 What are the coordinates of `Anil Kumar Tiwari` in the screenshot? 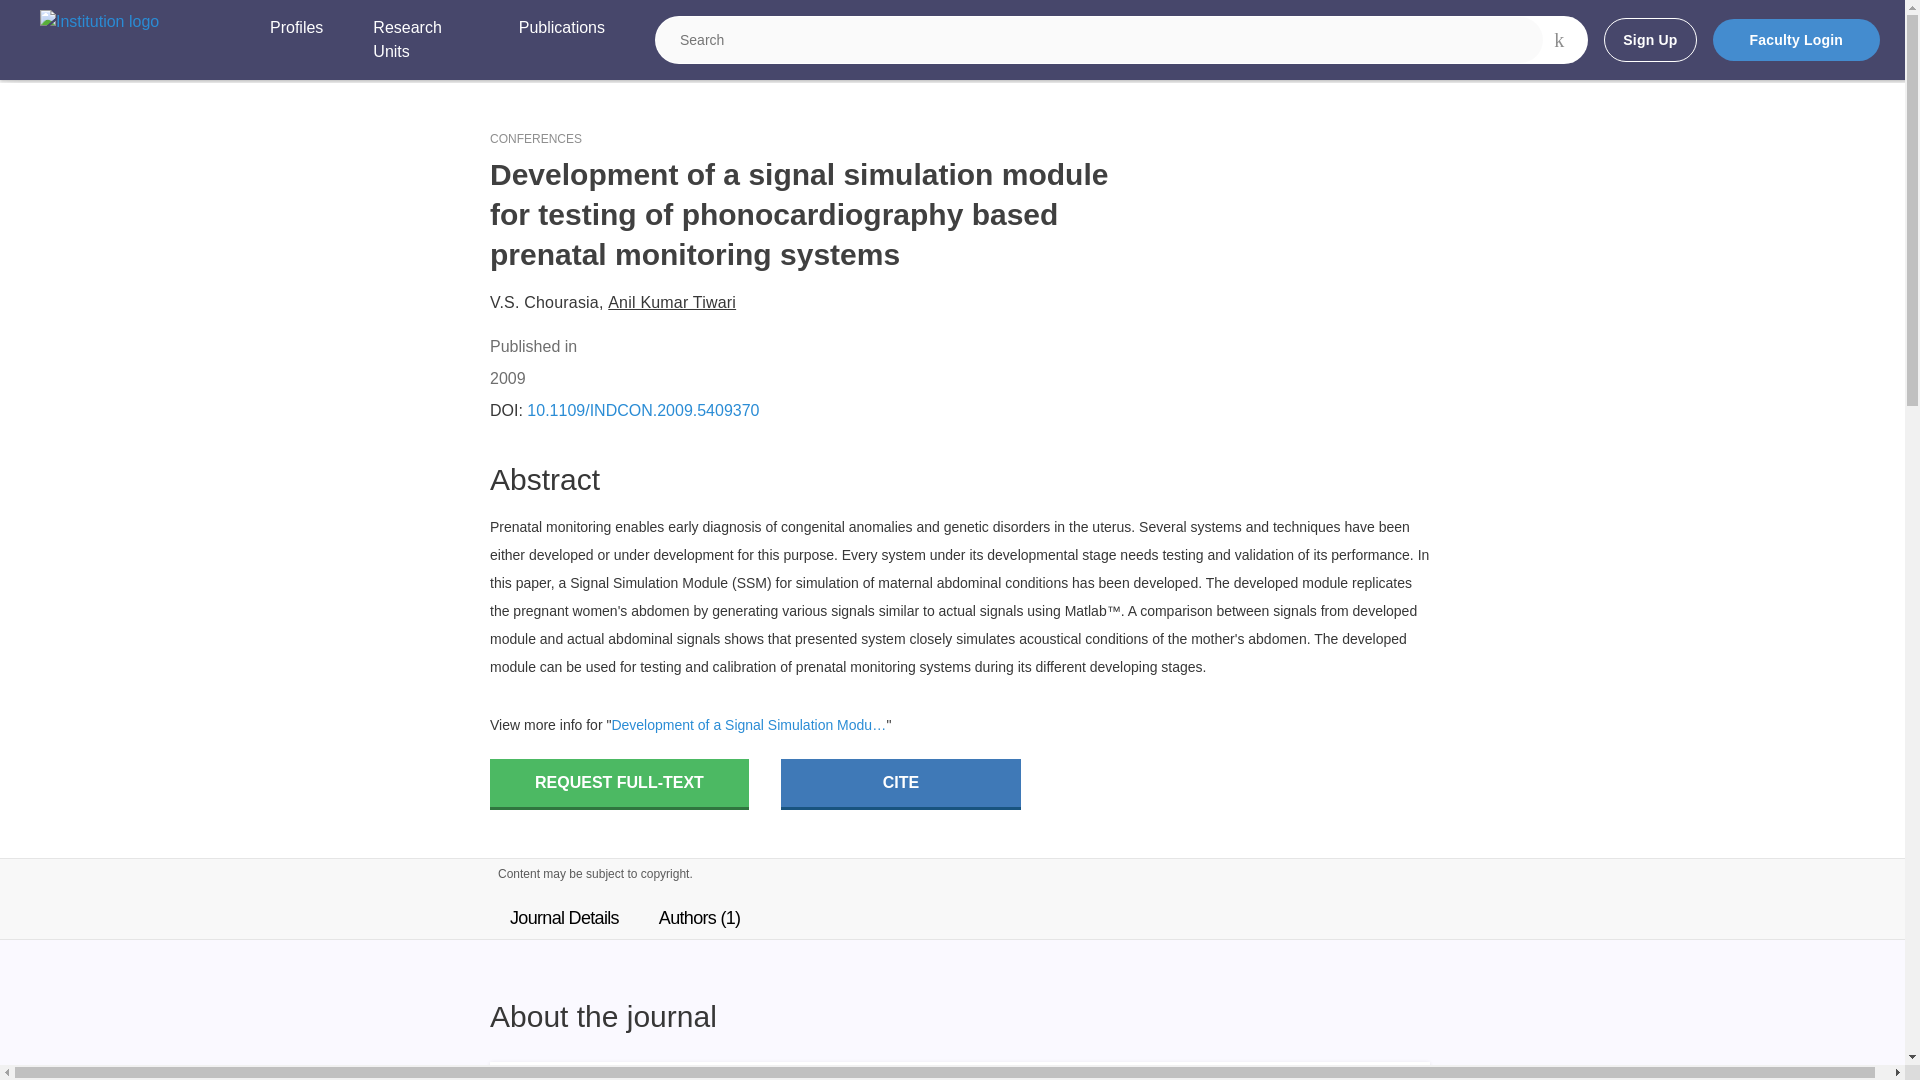 It's located at (672, 302).